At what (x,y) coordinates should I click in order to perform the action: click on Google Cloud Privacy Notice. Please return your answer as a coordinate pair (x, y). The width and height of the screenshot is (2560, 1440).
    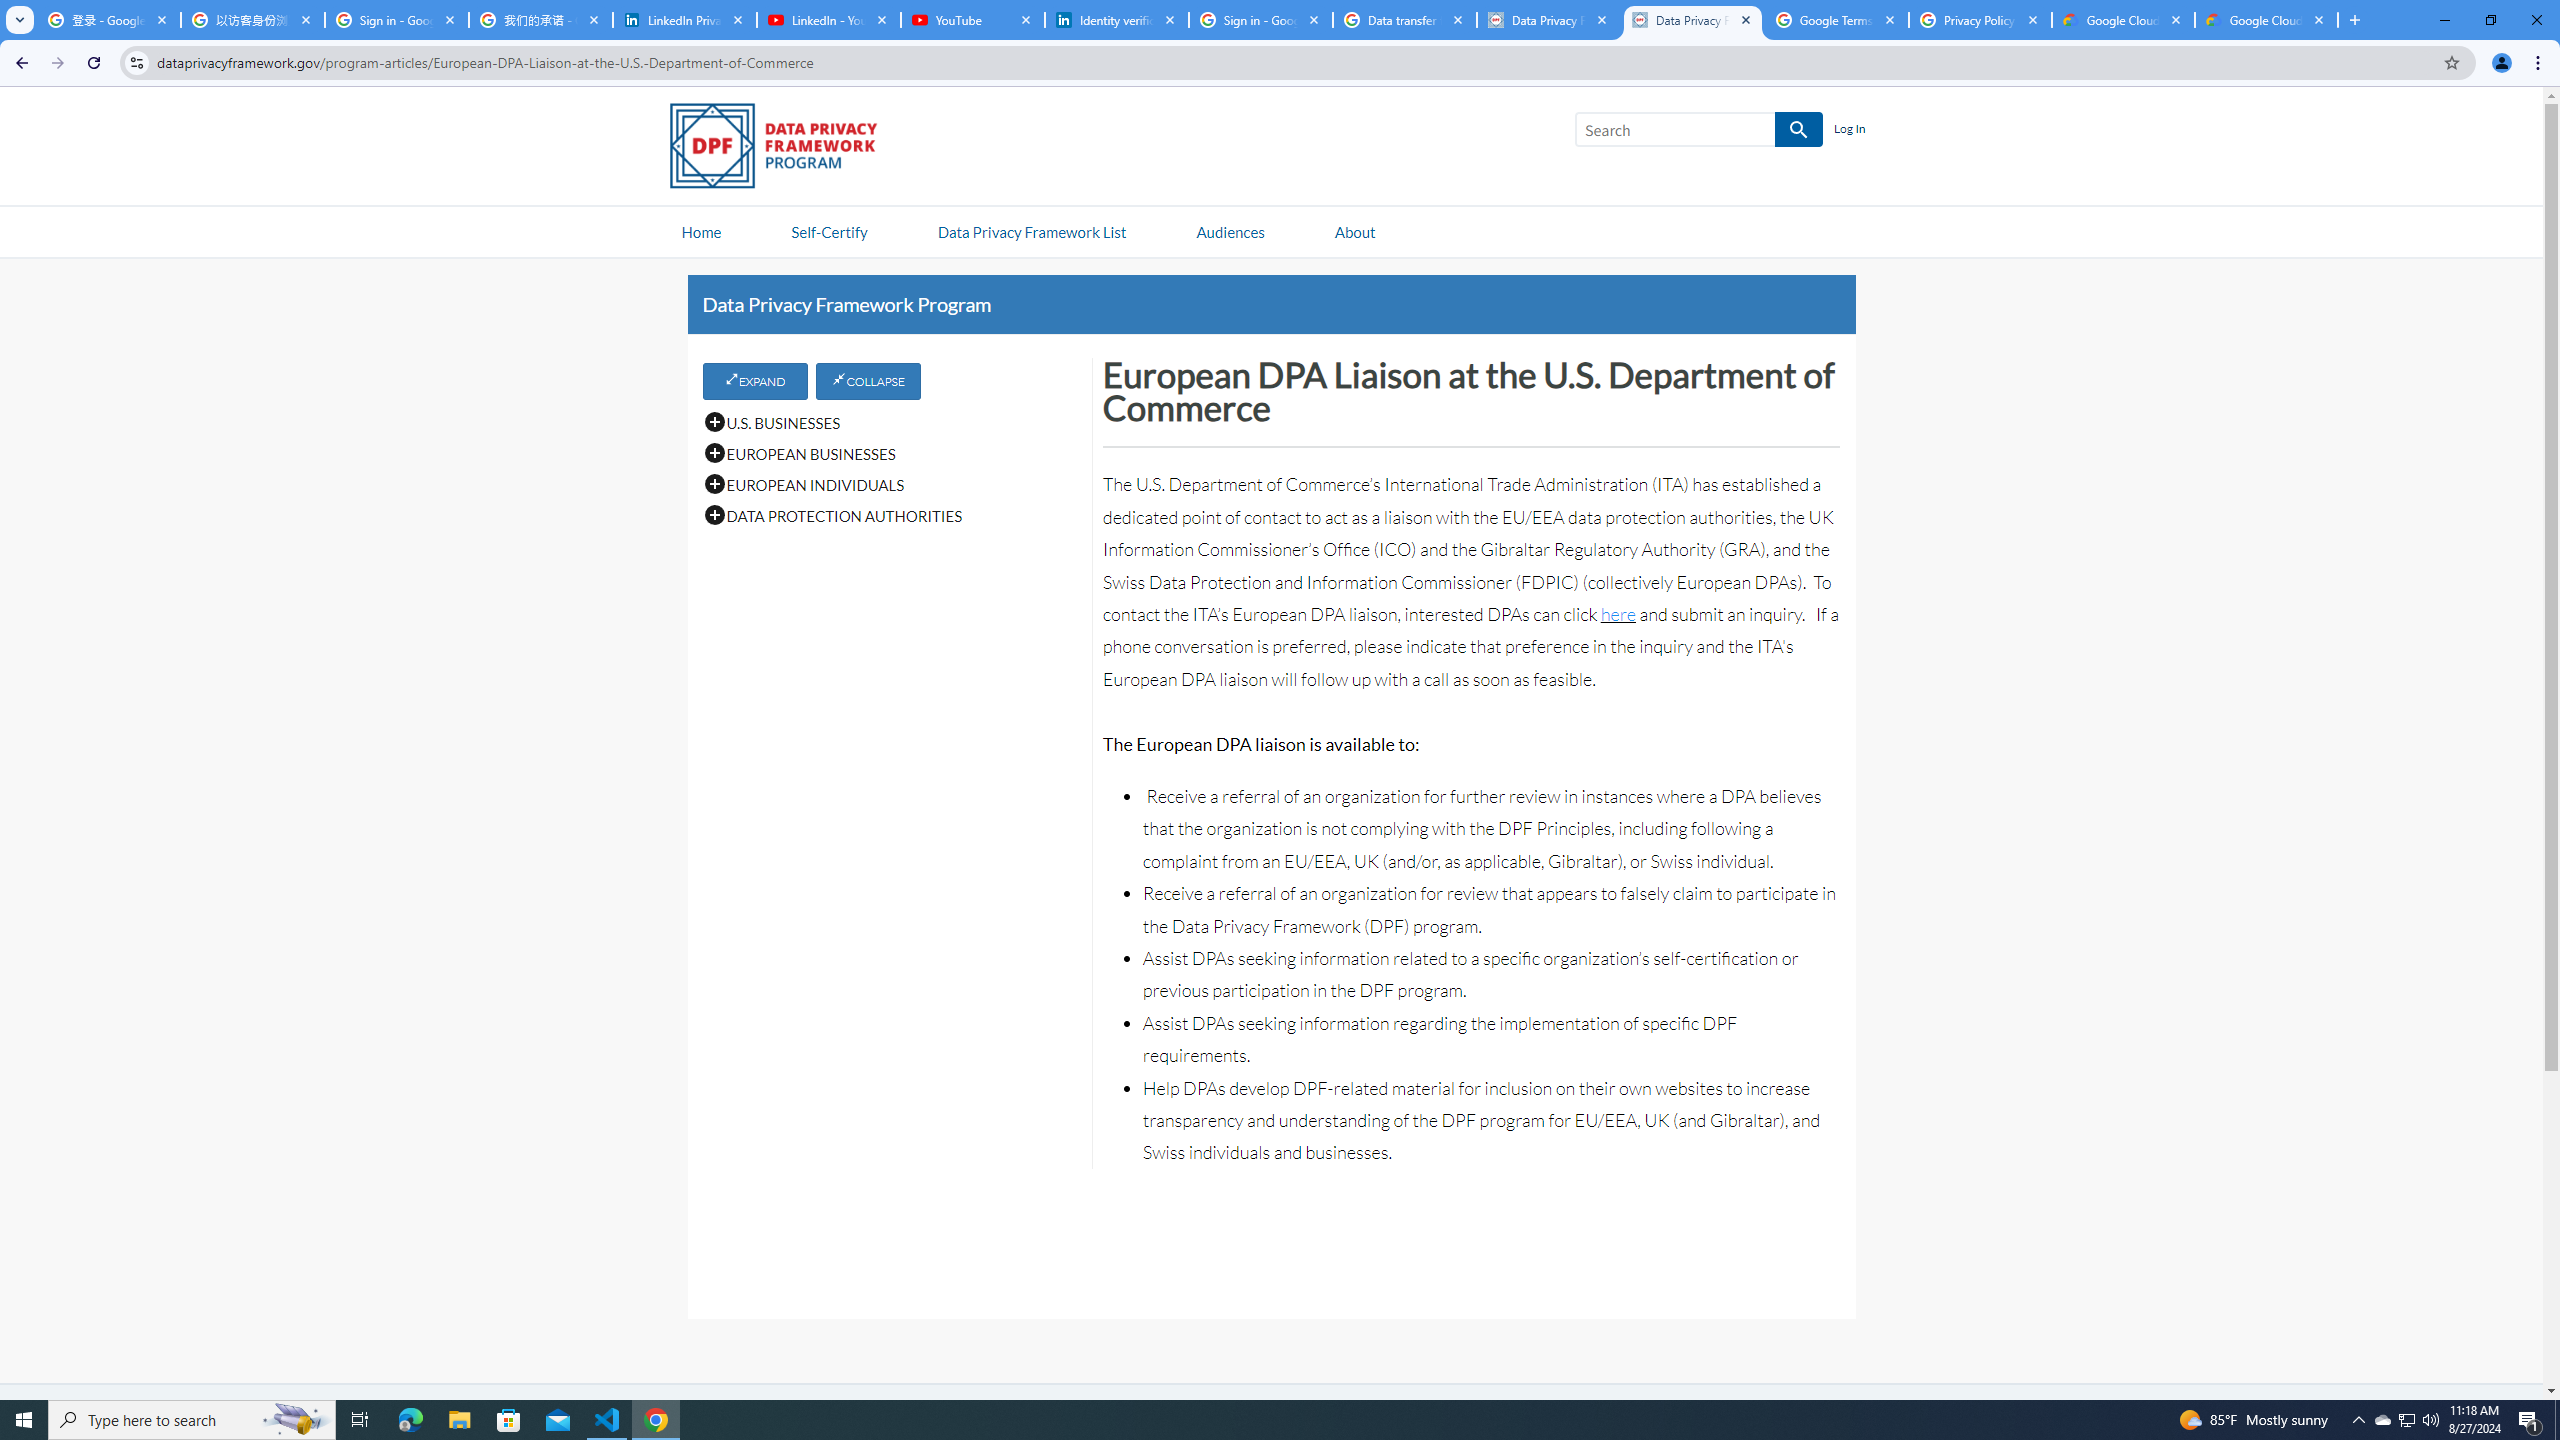
    Looking at the image, I should click on (2123, 20).